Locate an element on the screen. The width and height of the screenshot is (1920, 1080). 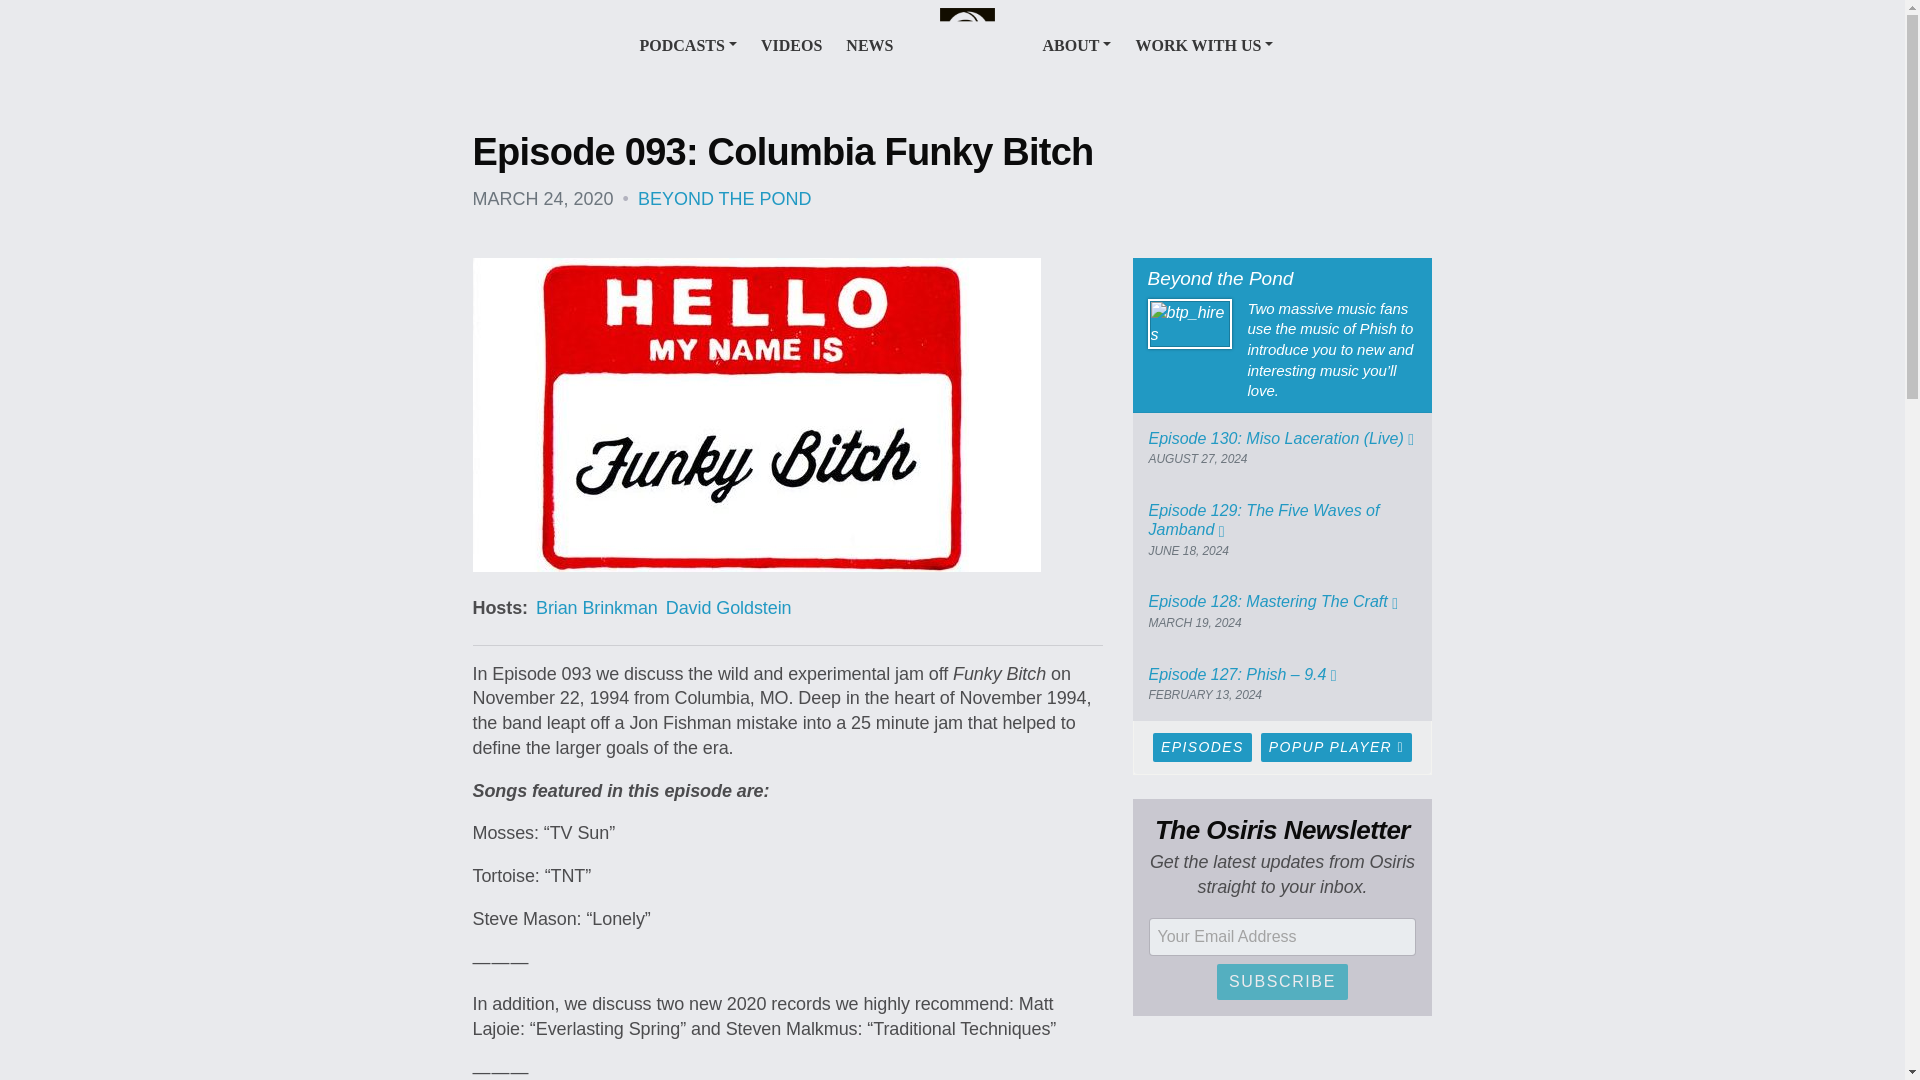
ABOUT is located at coordinates (1076, 44).